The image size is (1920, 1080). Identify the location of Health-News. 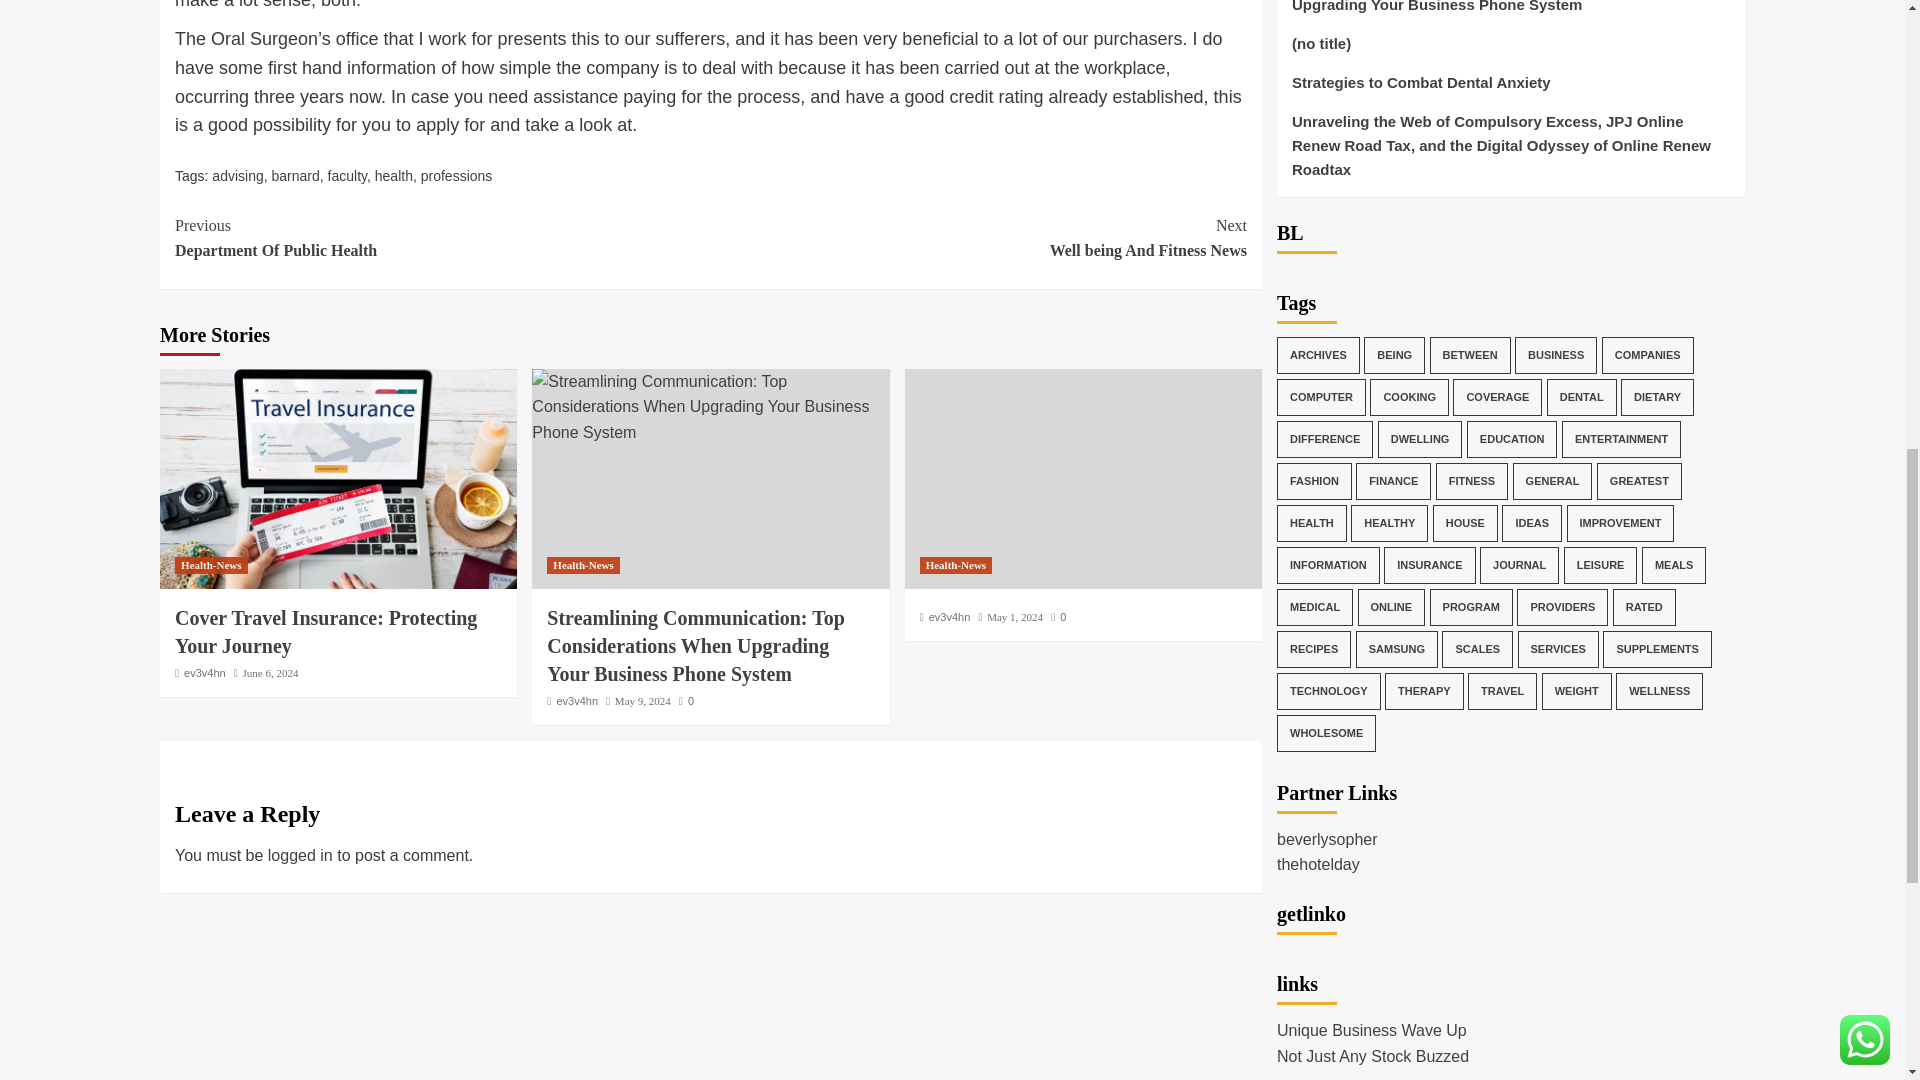
(296, 176).